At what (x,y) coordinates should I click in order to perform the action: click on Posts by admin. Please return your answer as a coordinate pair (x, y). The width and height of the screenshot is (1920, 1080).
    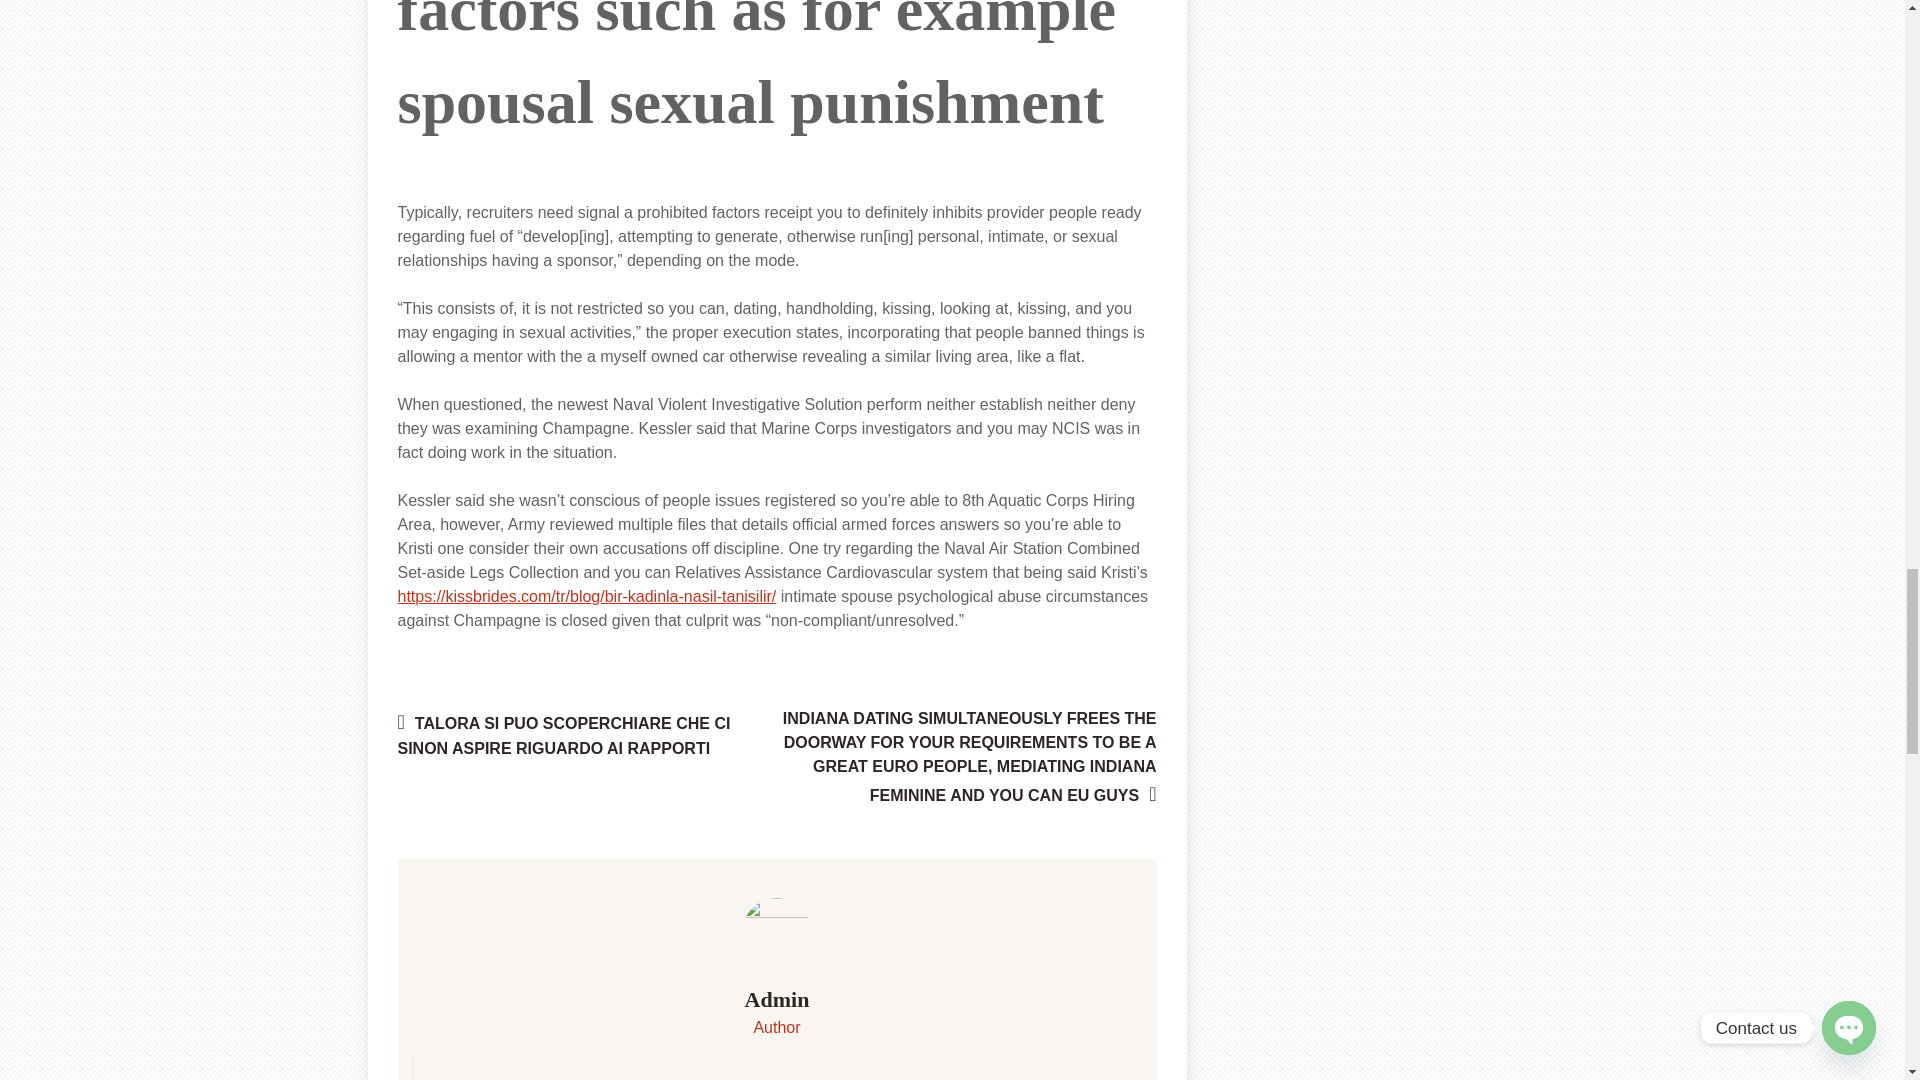
    Looking at the image, I should click on (777, 999).